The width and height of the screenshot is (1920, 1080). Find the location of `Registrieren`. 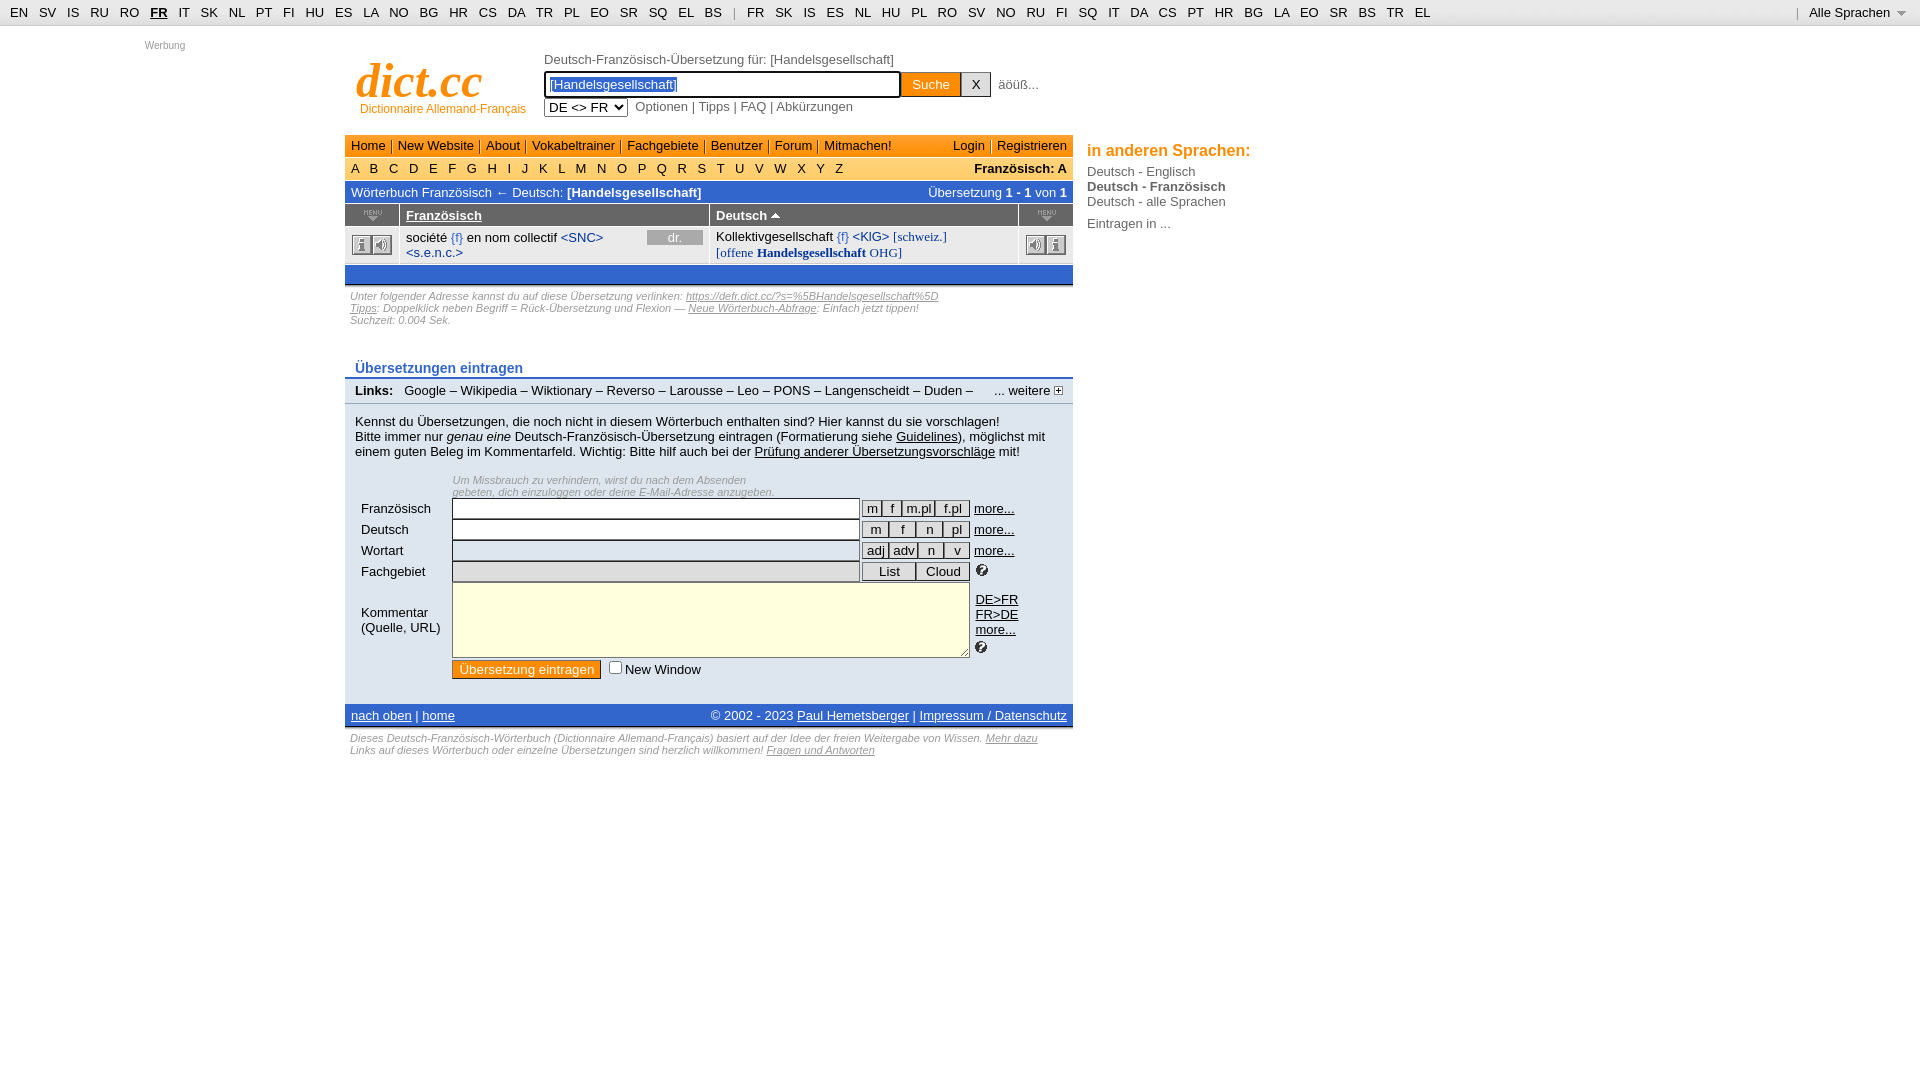

Registrieren is located at coordinates (1032, 146).